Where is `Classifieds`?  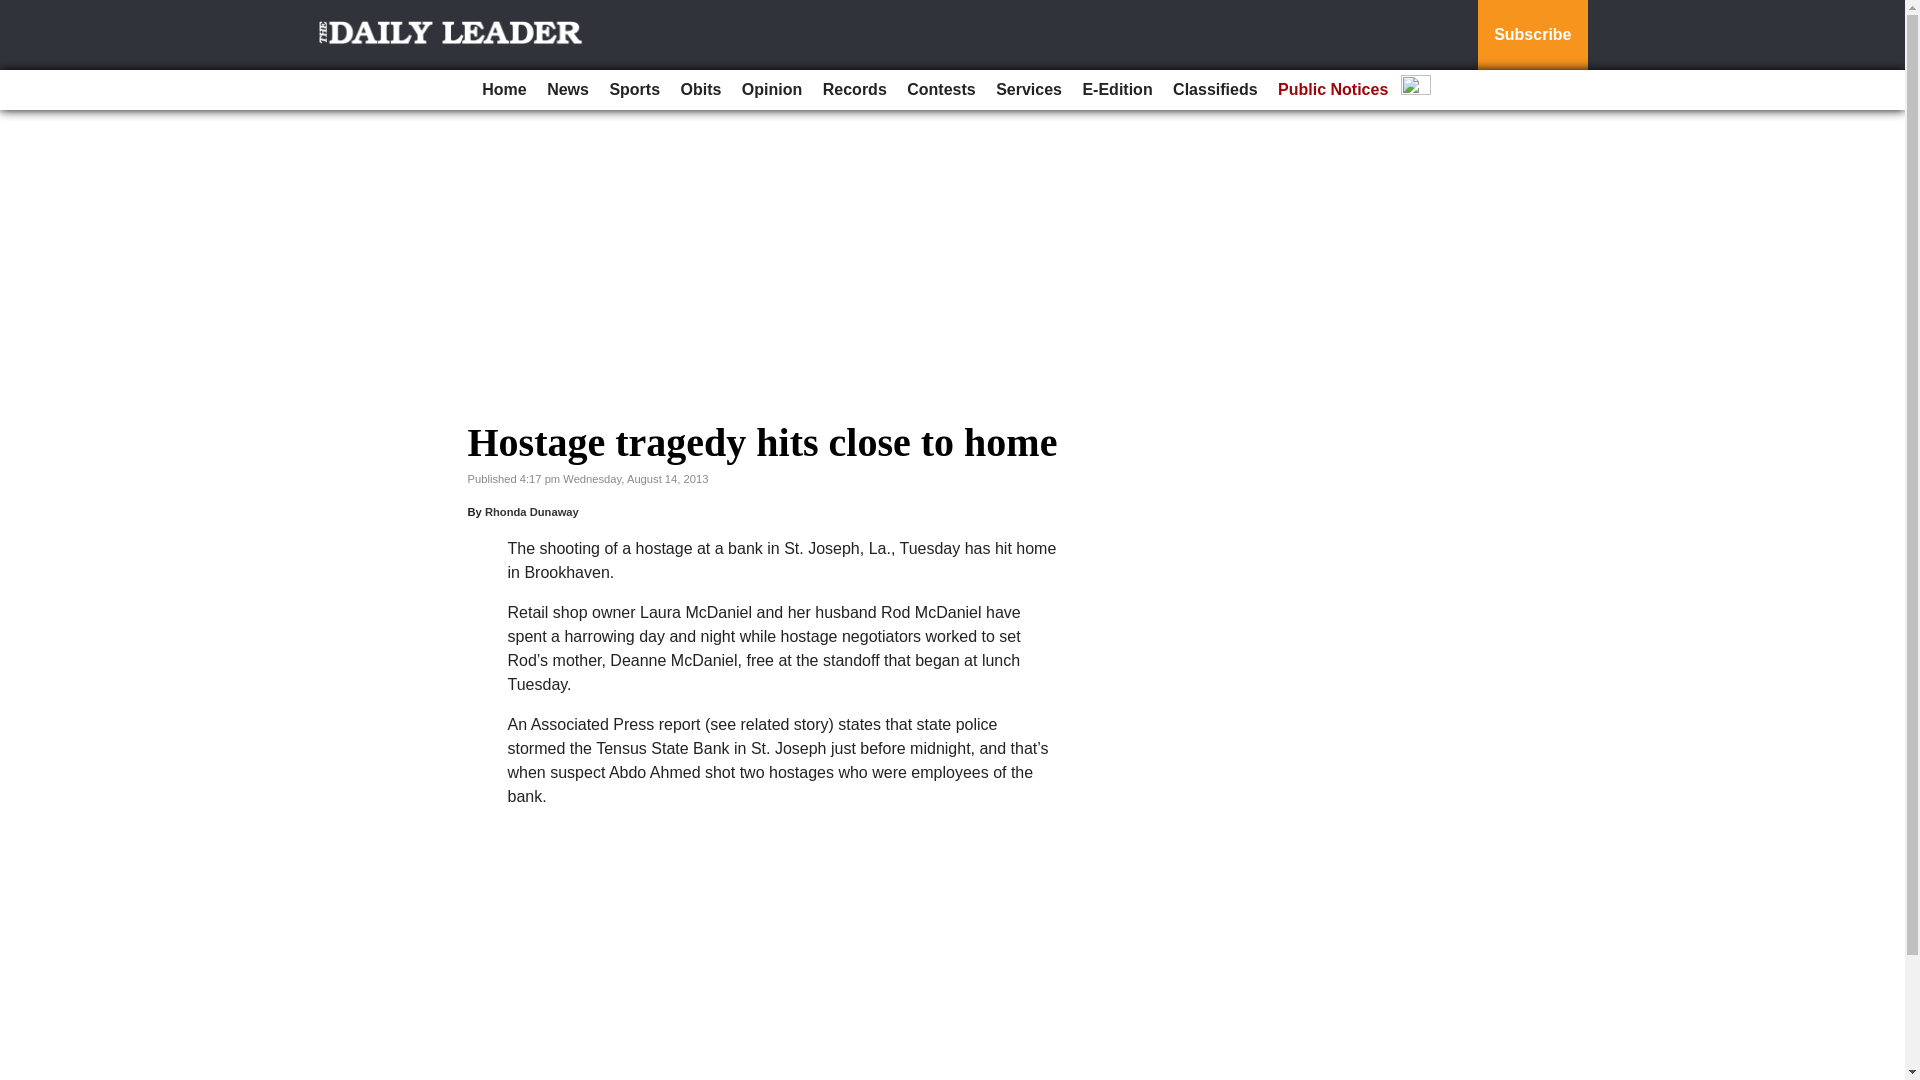
Classifieds is located at coordinates (1215, 90).